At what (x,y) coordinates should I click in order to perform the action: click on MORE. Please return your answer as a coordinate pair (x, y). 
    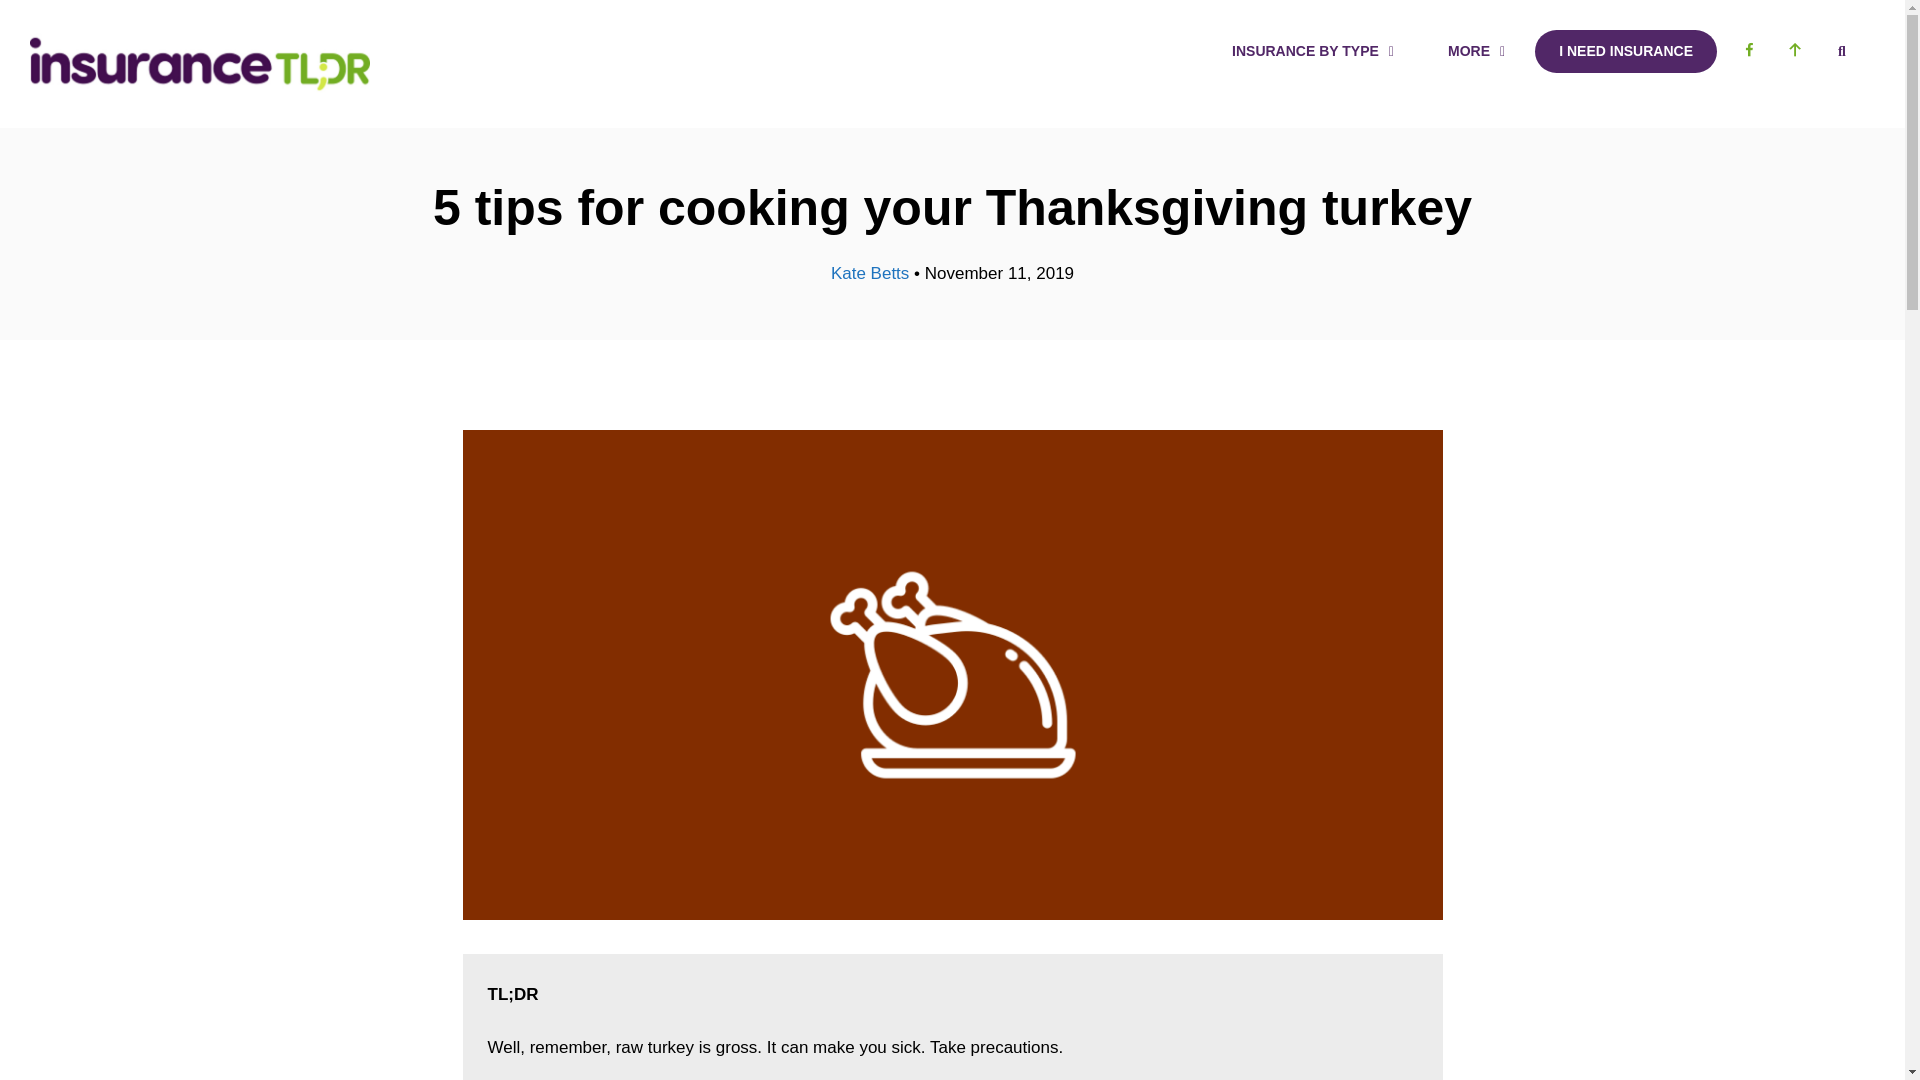
    Looking at the image, I should click on (1479, 52).